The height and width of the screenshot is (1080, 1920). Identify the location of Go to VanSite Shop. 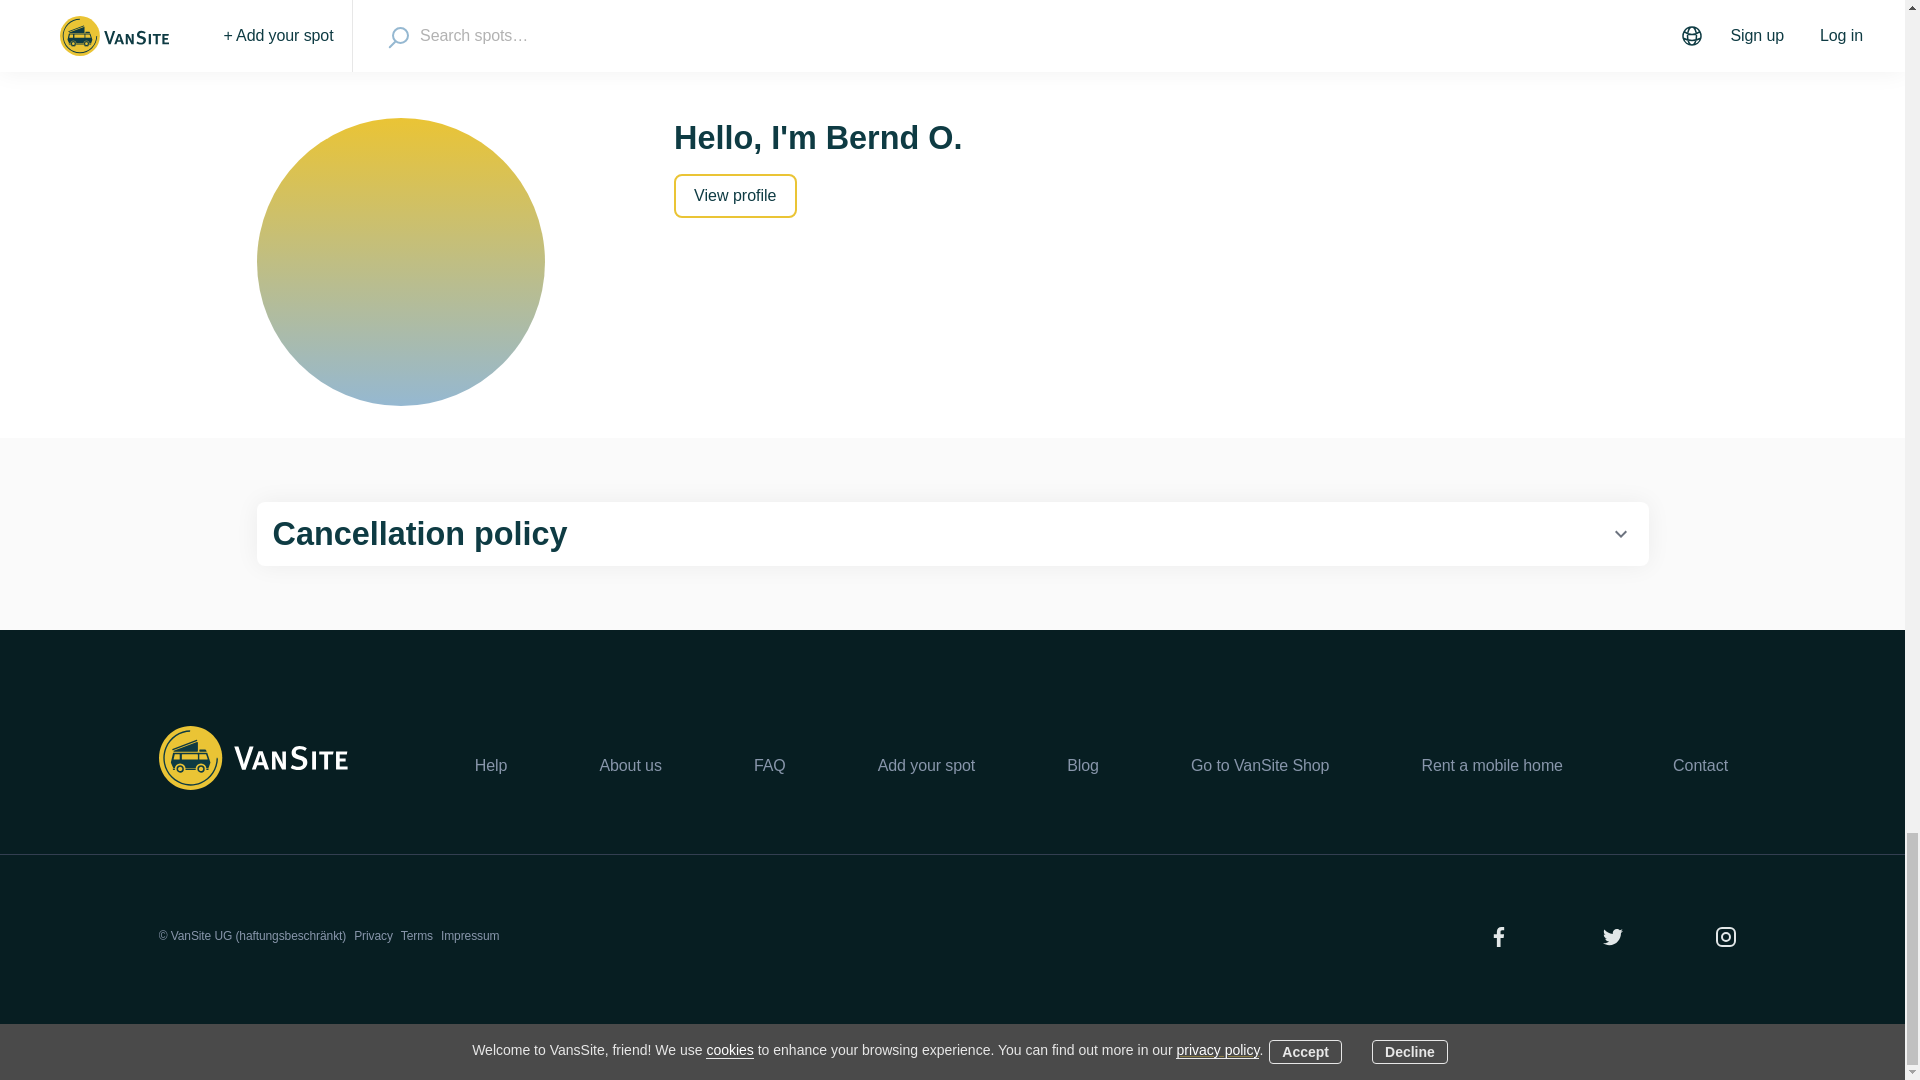
(1259, 765).